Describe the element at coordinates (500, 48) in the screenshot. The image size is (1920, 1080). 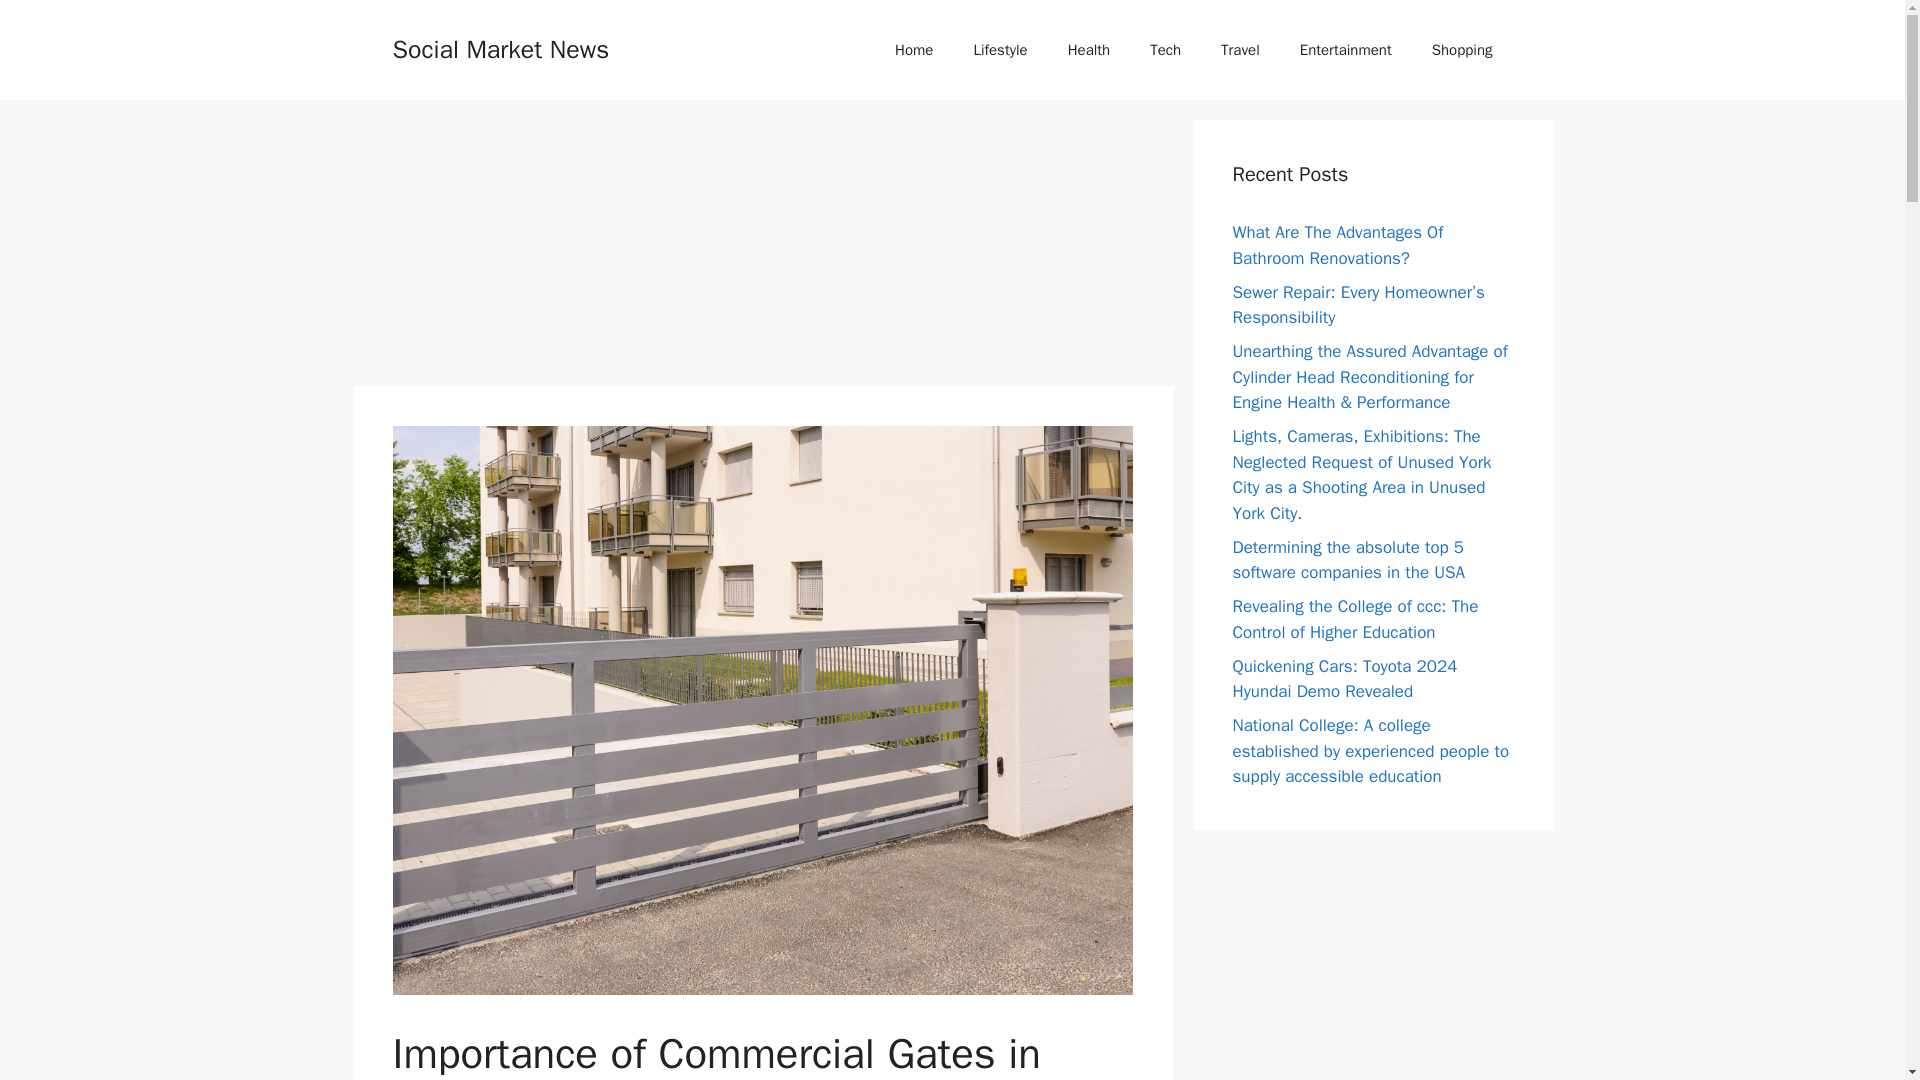
I see `Social Market News` at that location.